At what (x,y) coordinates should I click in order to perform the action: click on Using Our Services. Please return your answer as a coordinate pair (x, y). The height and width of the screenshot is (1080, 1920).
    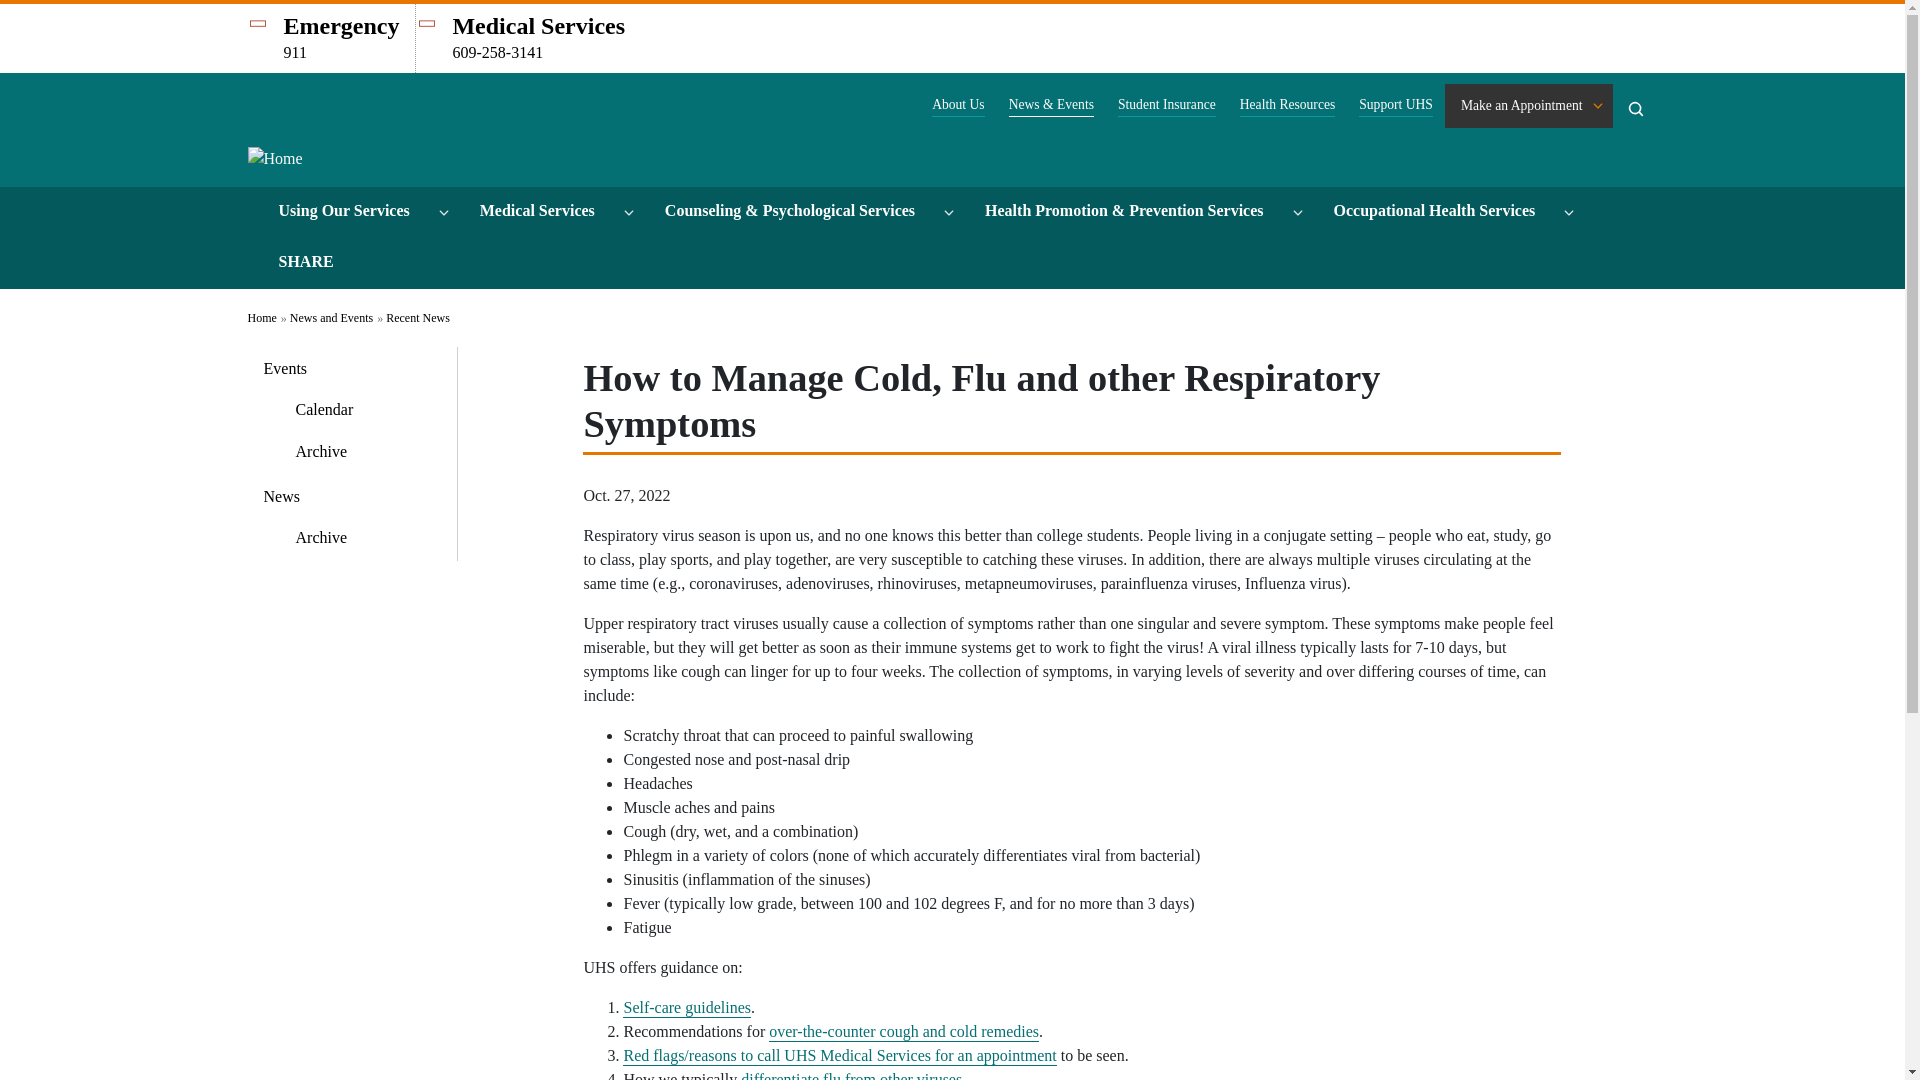
    Looking at the image, I should click on (352, 212).